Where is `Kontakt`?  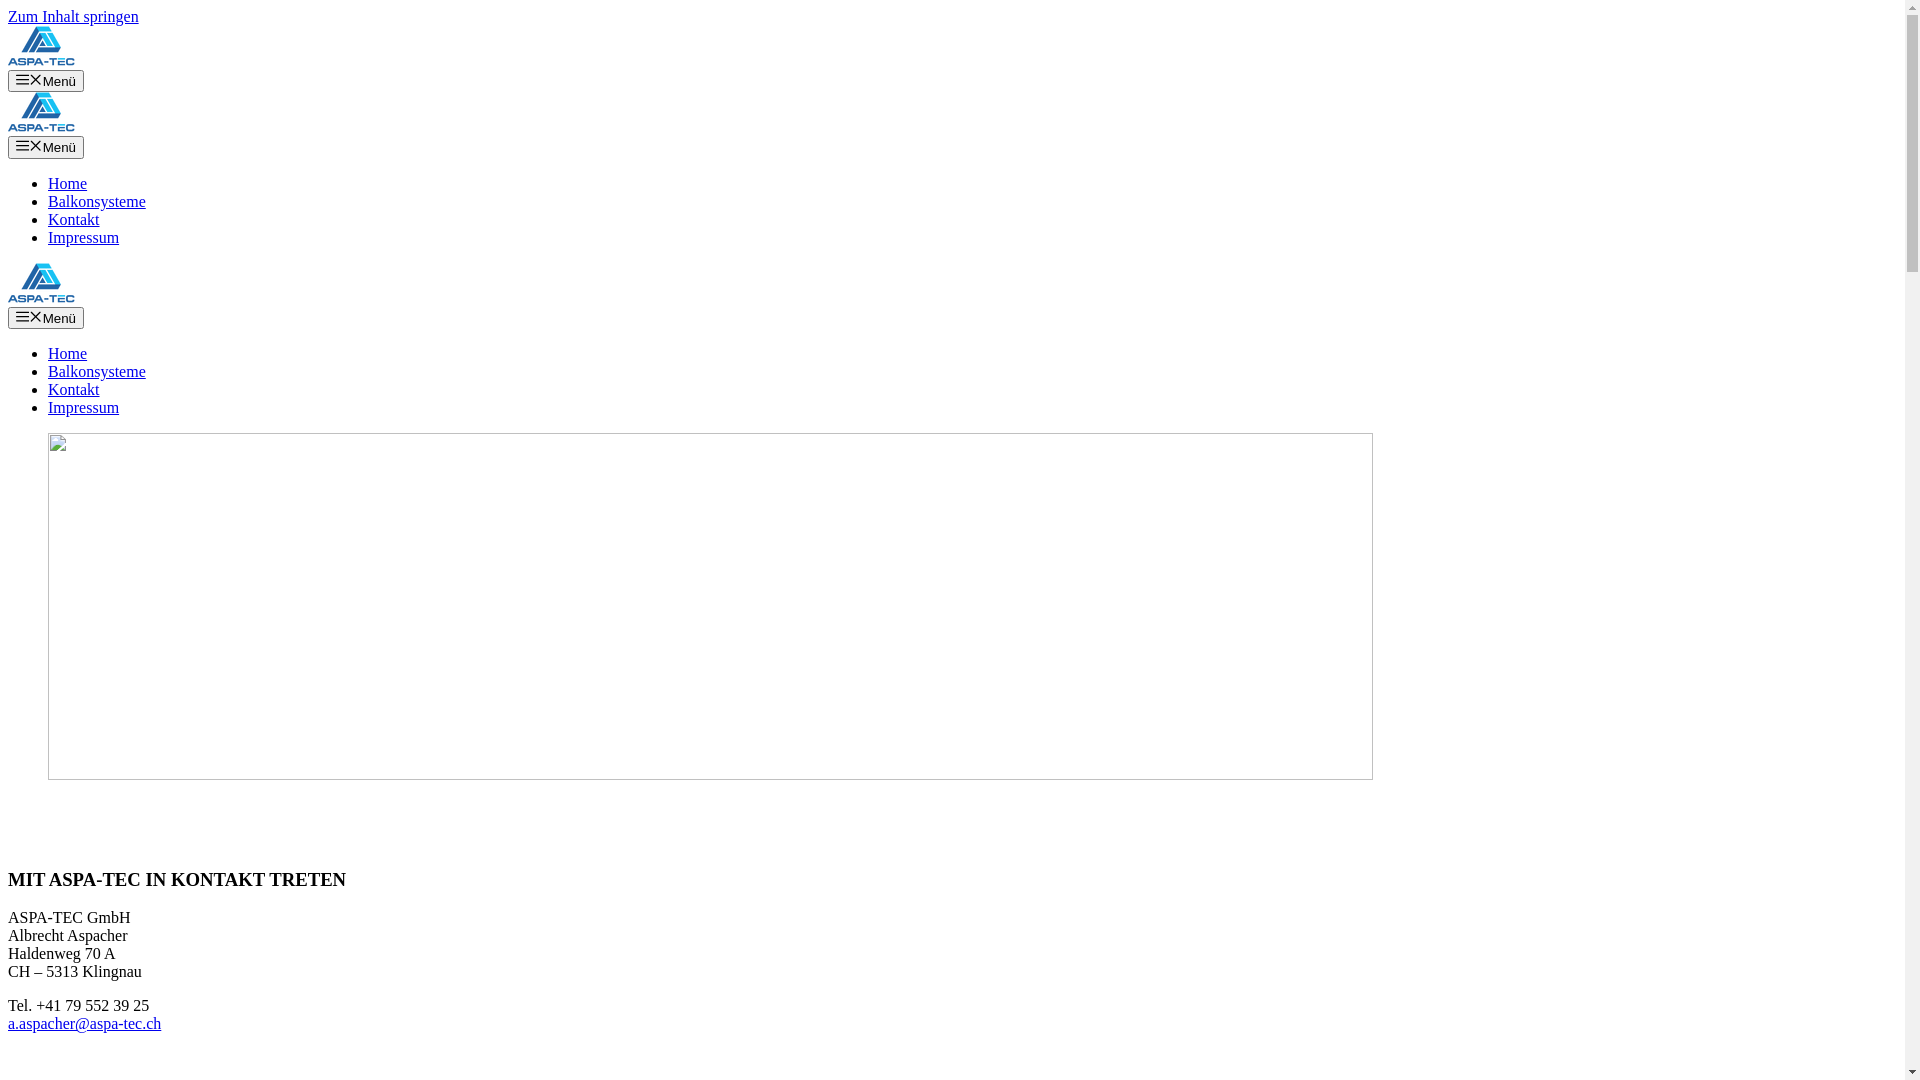 Kontakt is located at coordinates (74, 390).